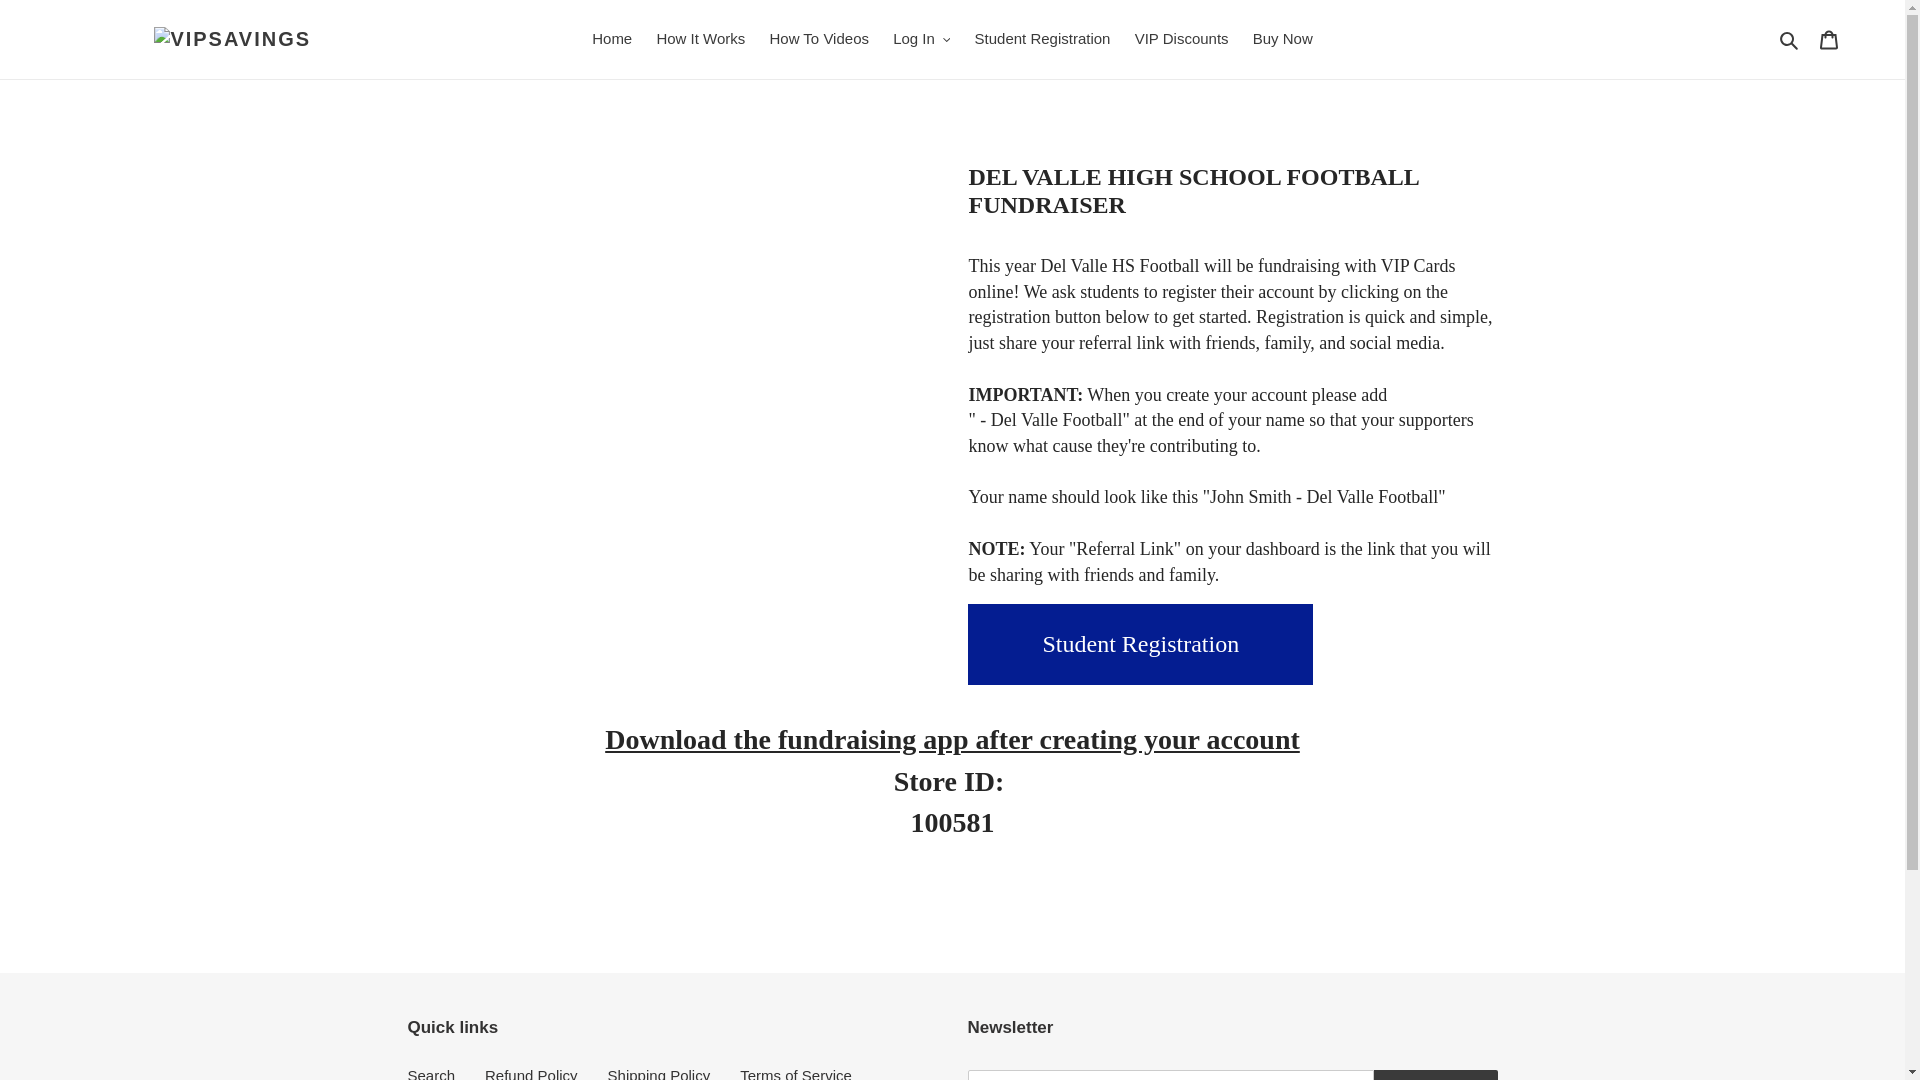 The width and height of the screenshot is (1920, 1080). Describe the element at coordinates (531, 1072) in the screenshot. I see `Refund Policy` at that location.